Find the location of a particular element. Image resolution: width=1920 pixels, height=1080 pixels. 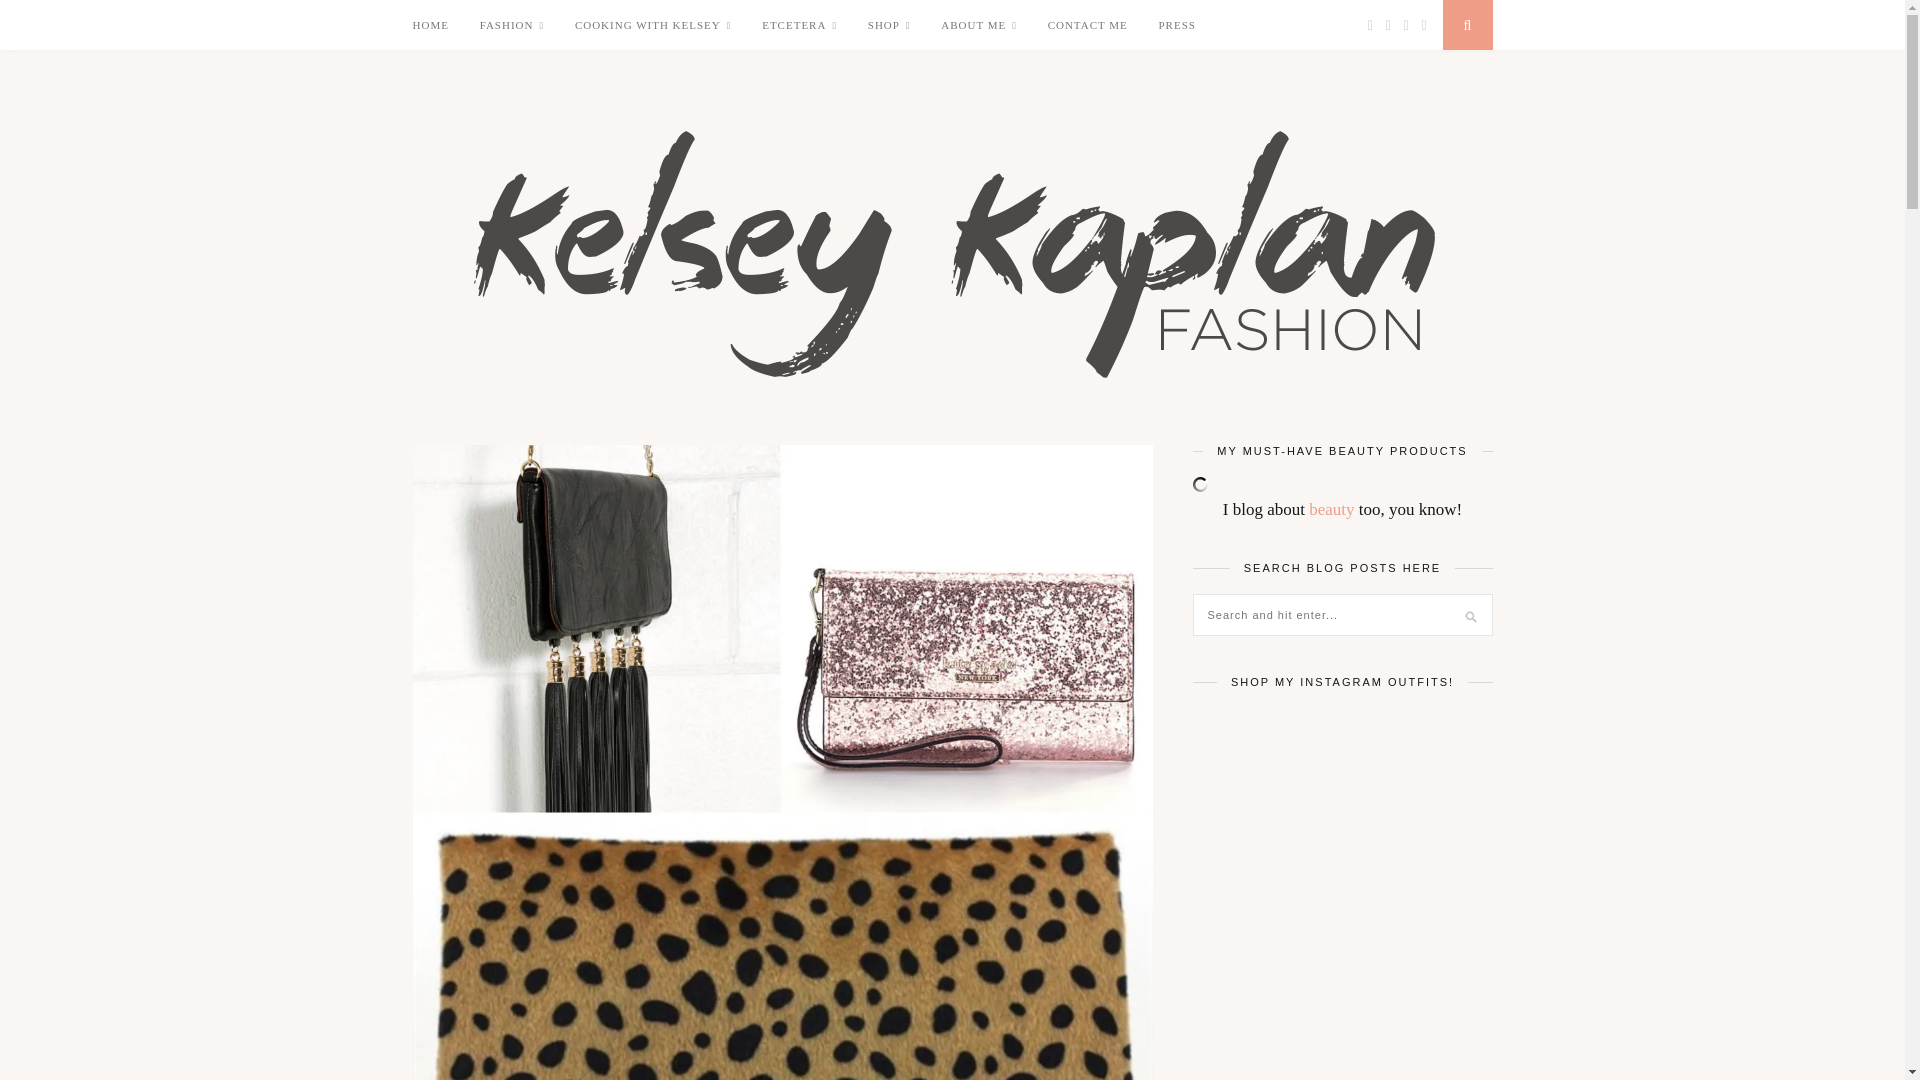

ABOUT ME is located at coordinates (978, 25).